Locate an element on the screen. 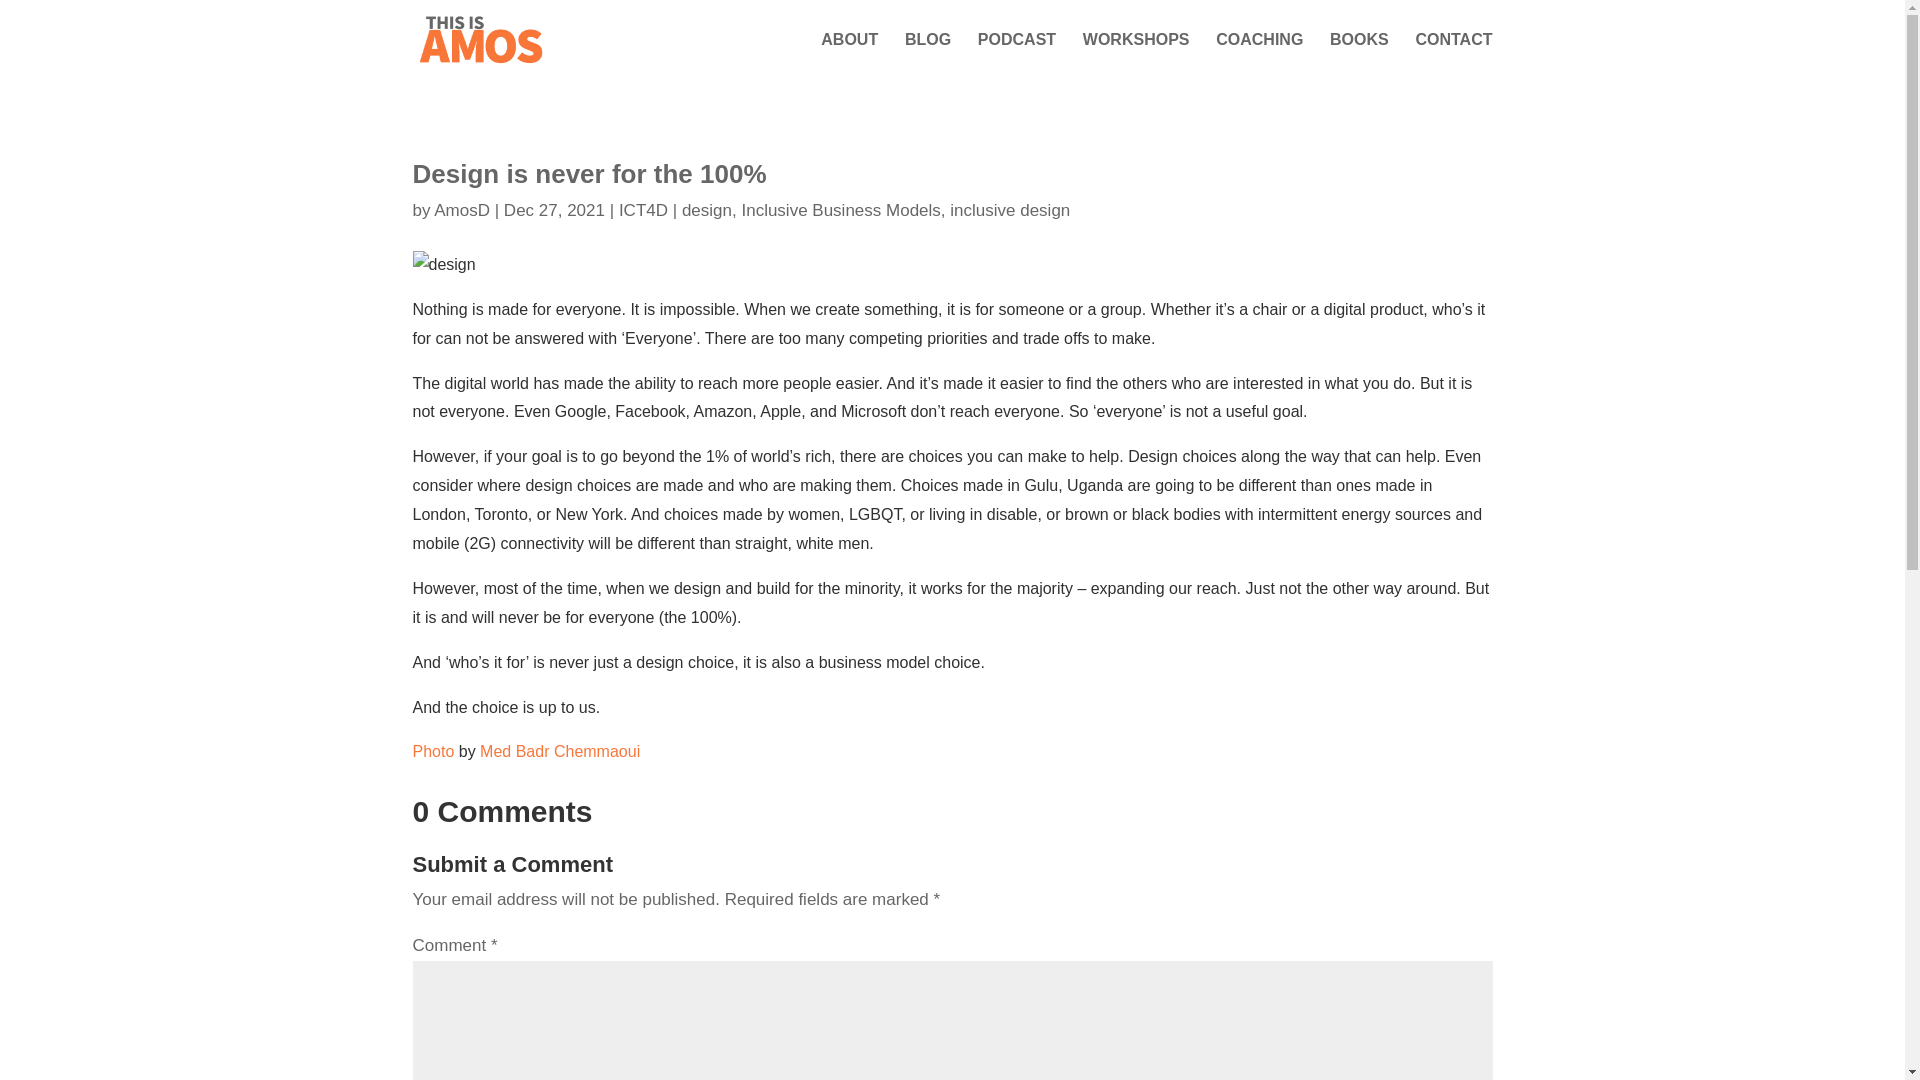  BOOKS is located at coordinates (1359, 56).